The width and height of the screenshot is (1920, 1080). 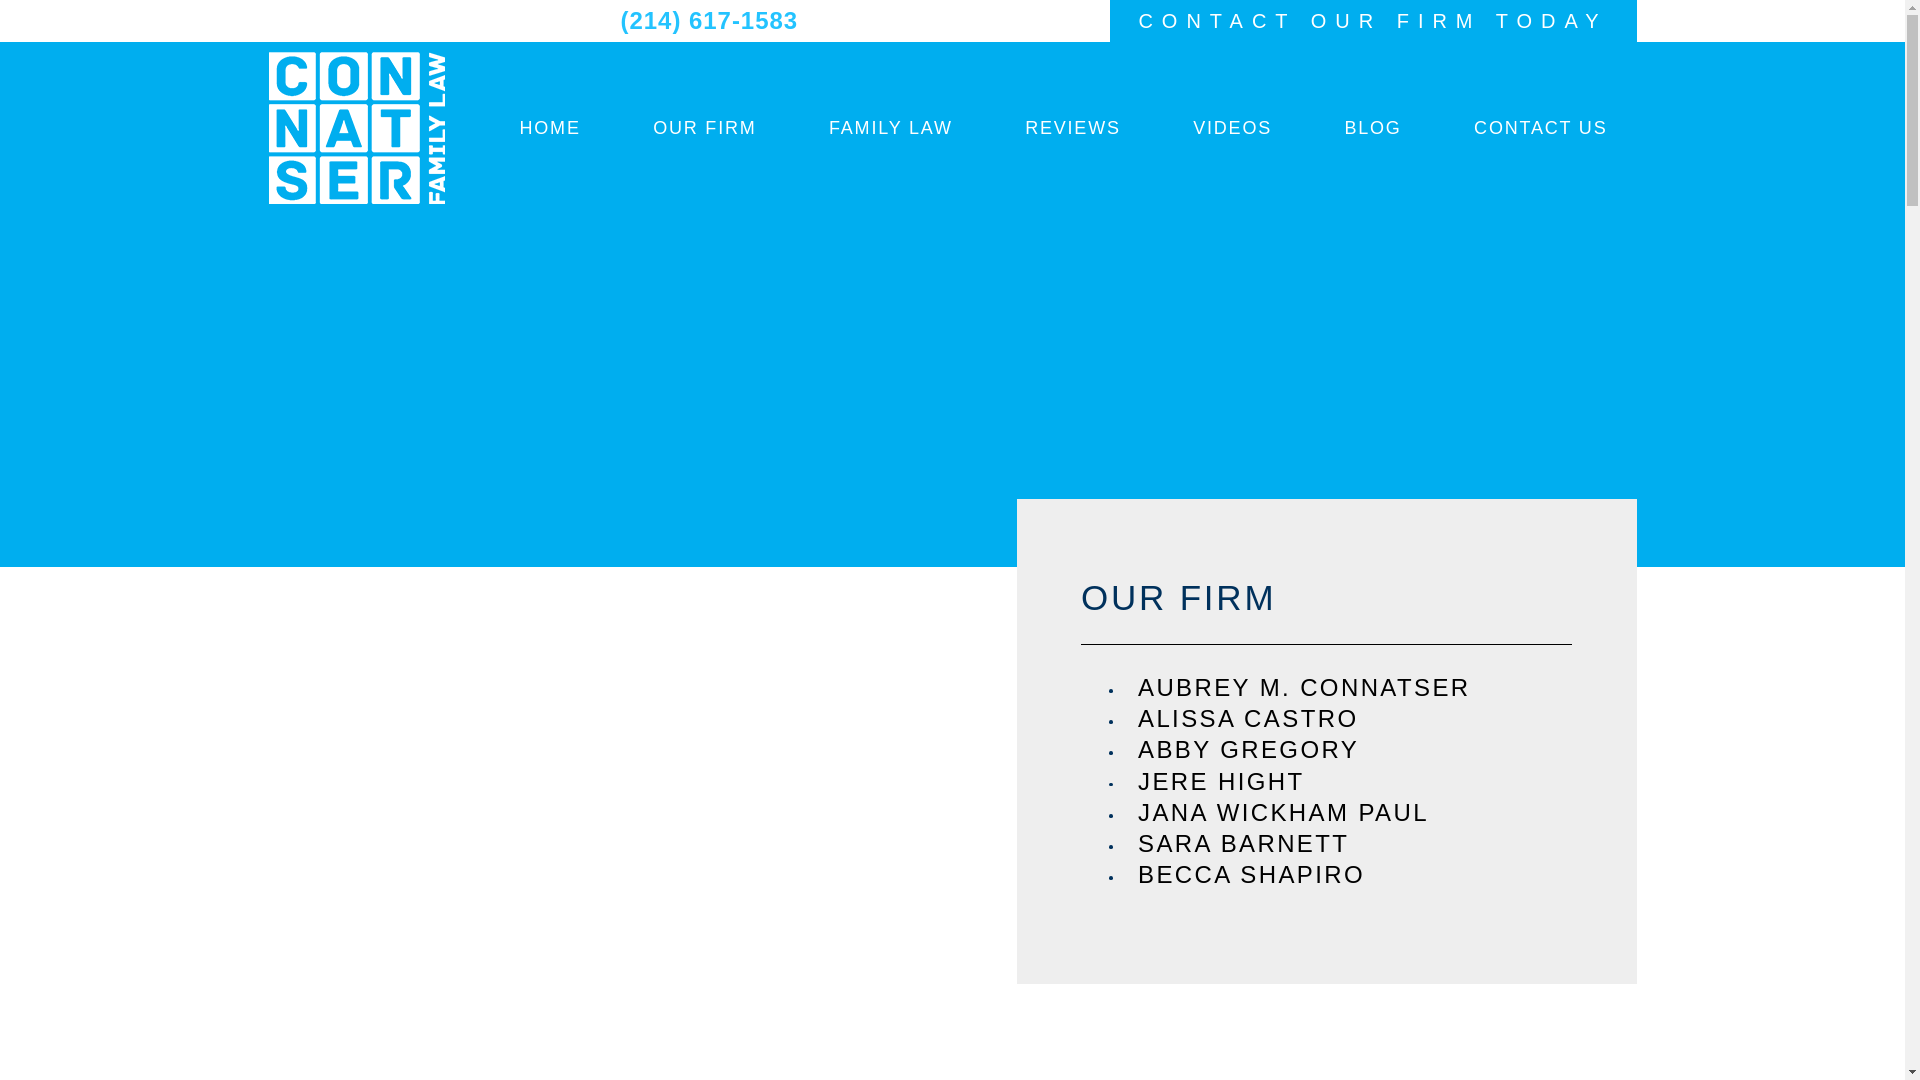 I want to click on OUR FIRM, so click(x=1326, y=598).